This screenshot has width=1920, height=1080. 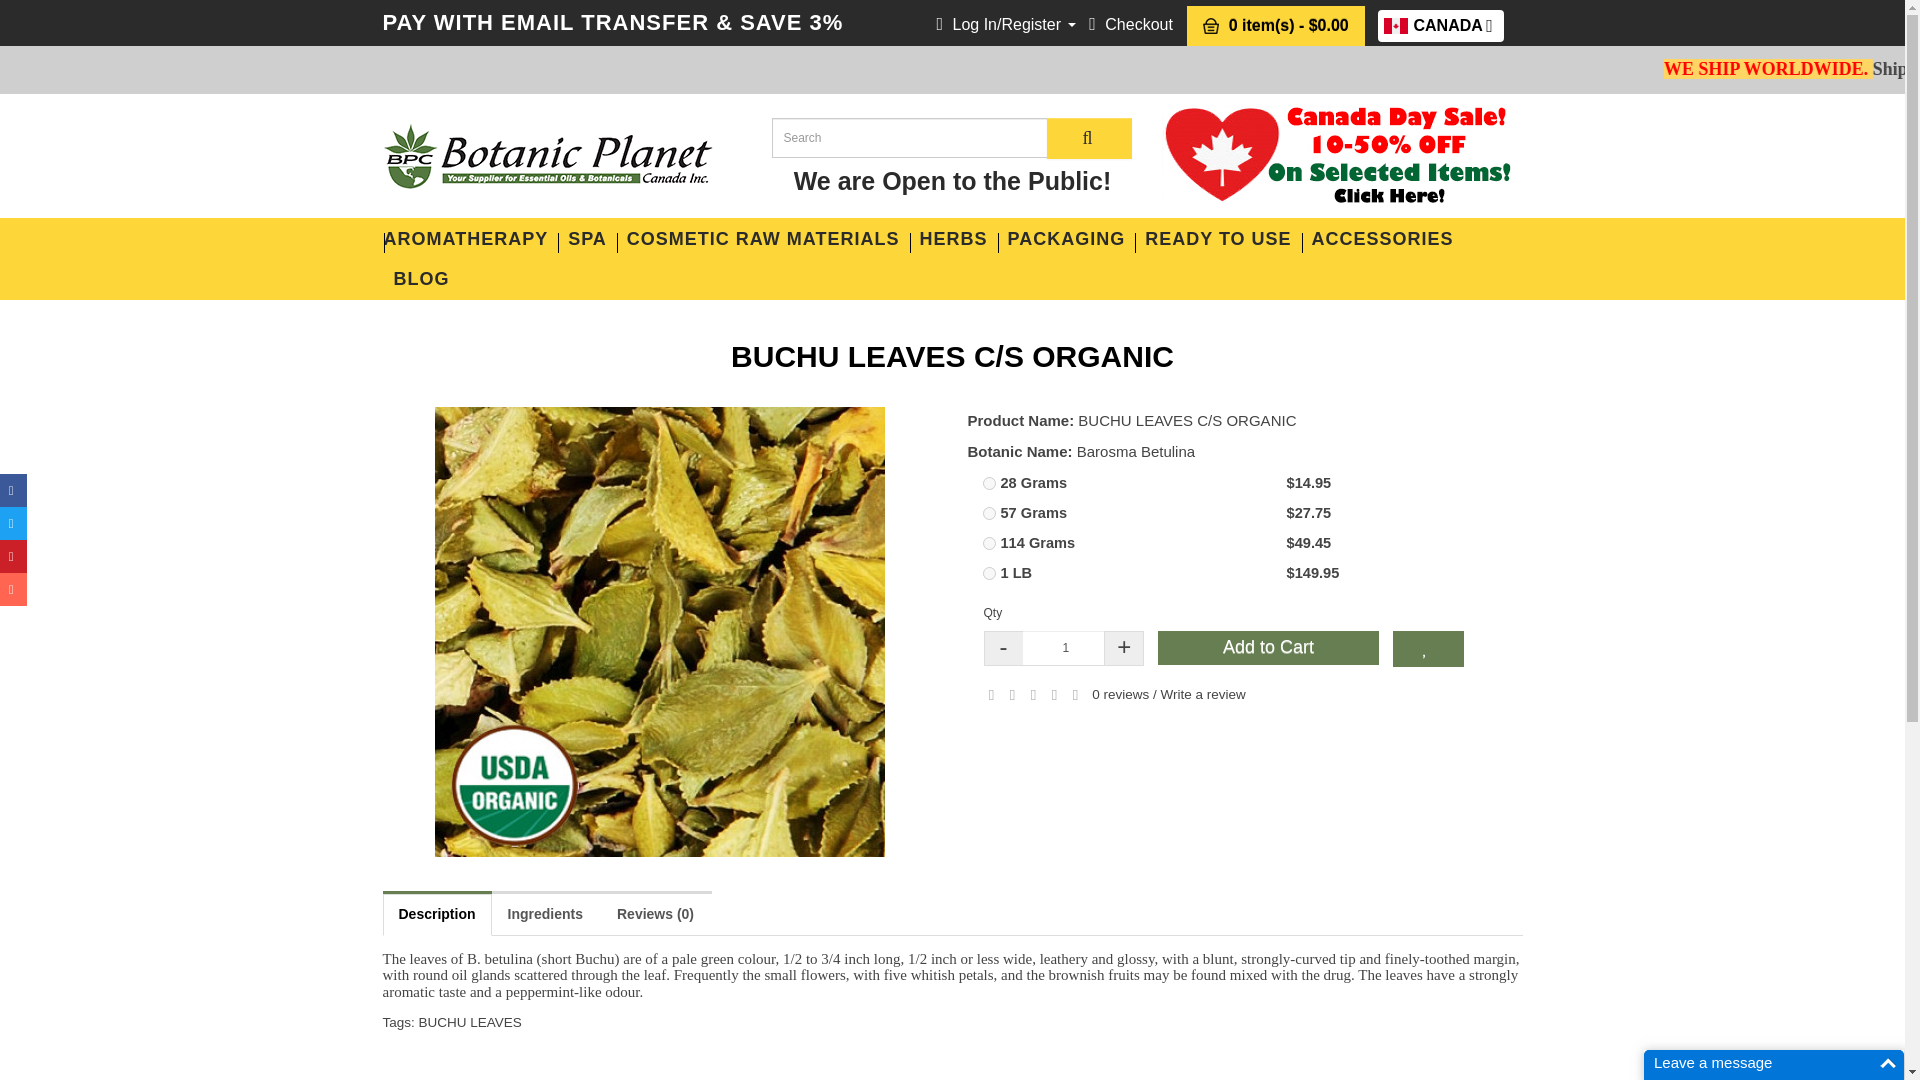 What do you see at coordinates (988, 484) in the screenshot?
I see `21475` at bounding box center [988, 484].